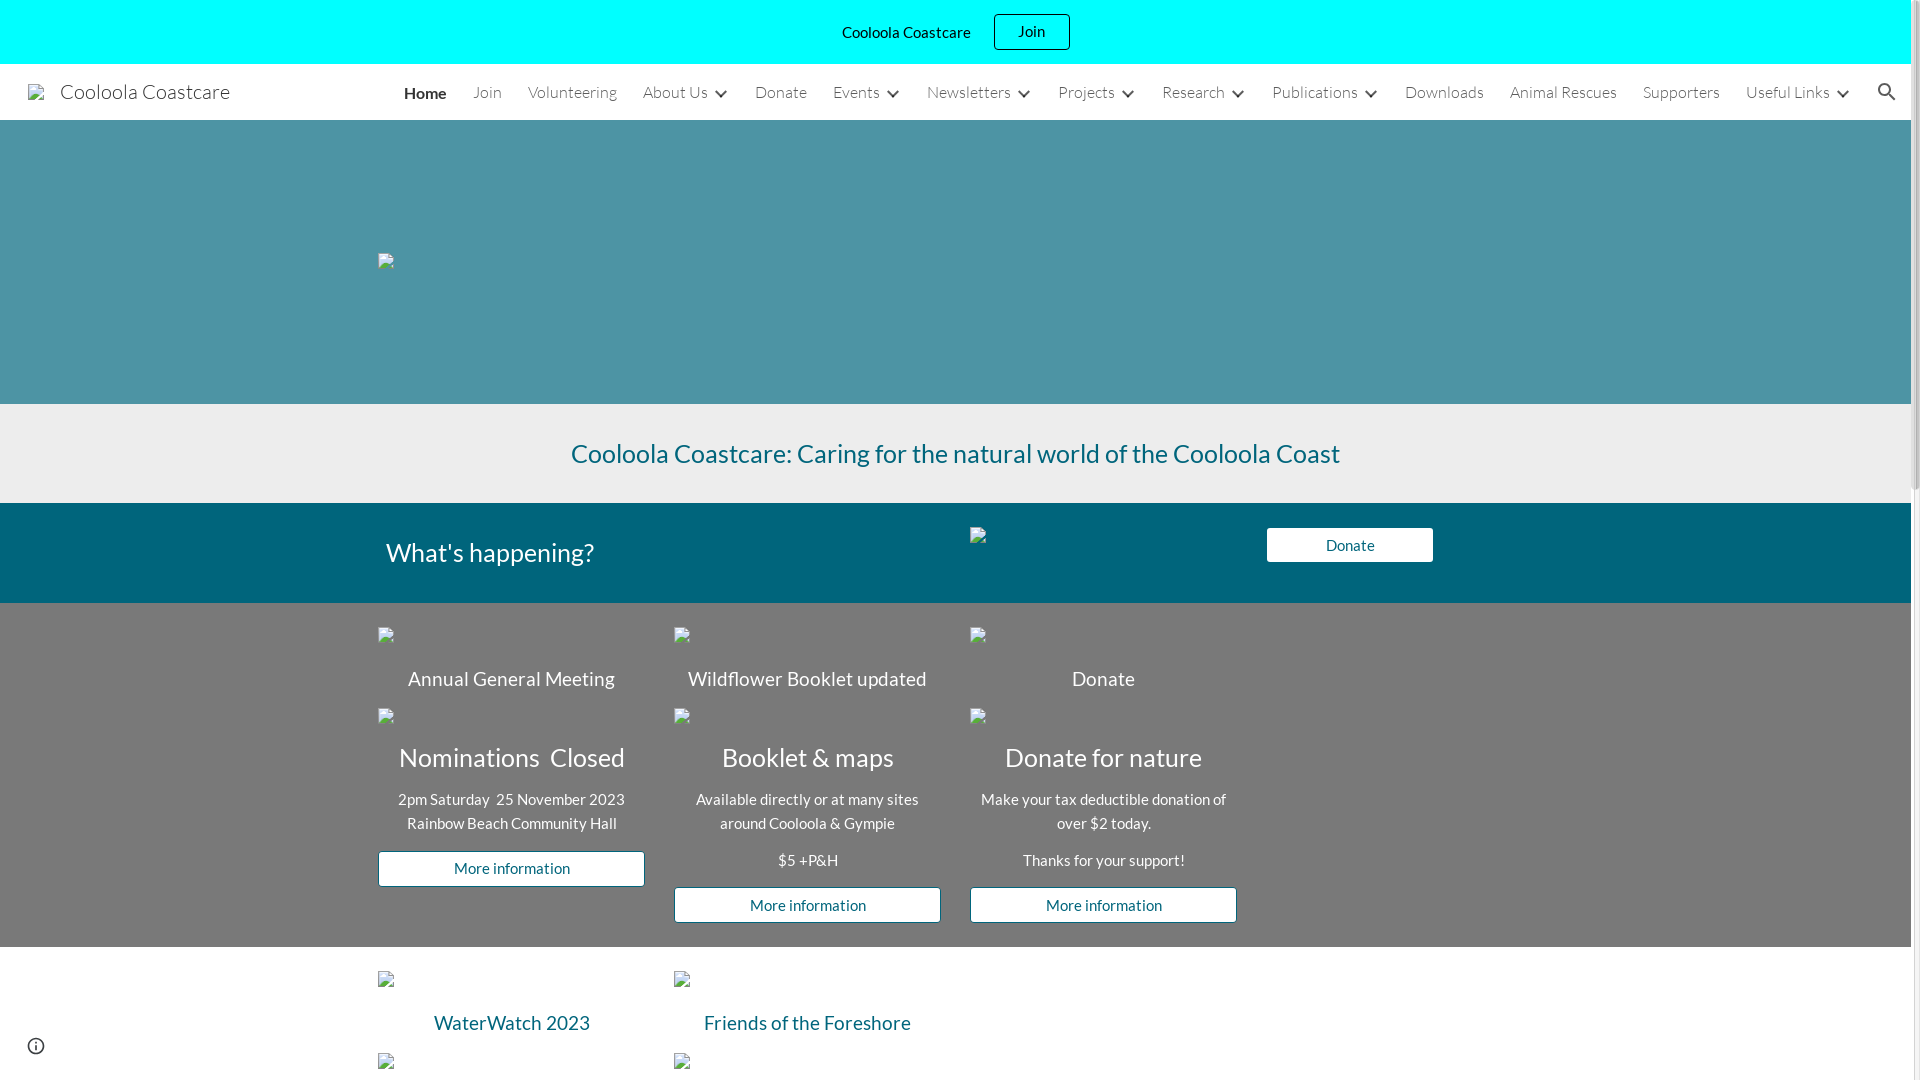 The width and height of the screenshot is (1920, 1080). Describe the element at coordinates (1842, 92) in the screenshot. I see `Expand/Collapse` at that location.